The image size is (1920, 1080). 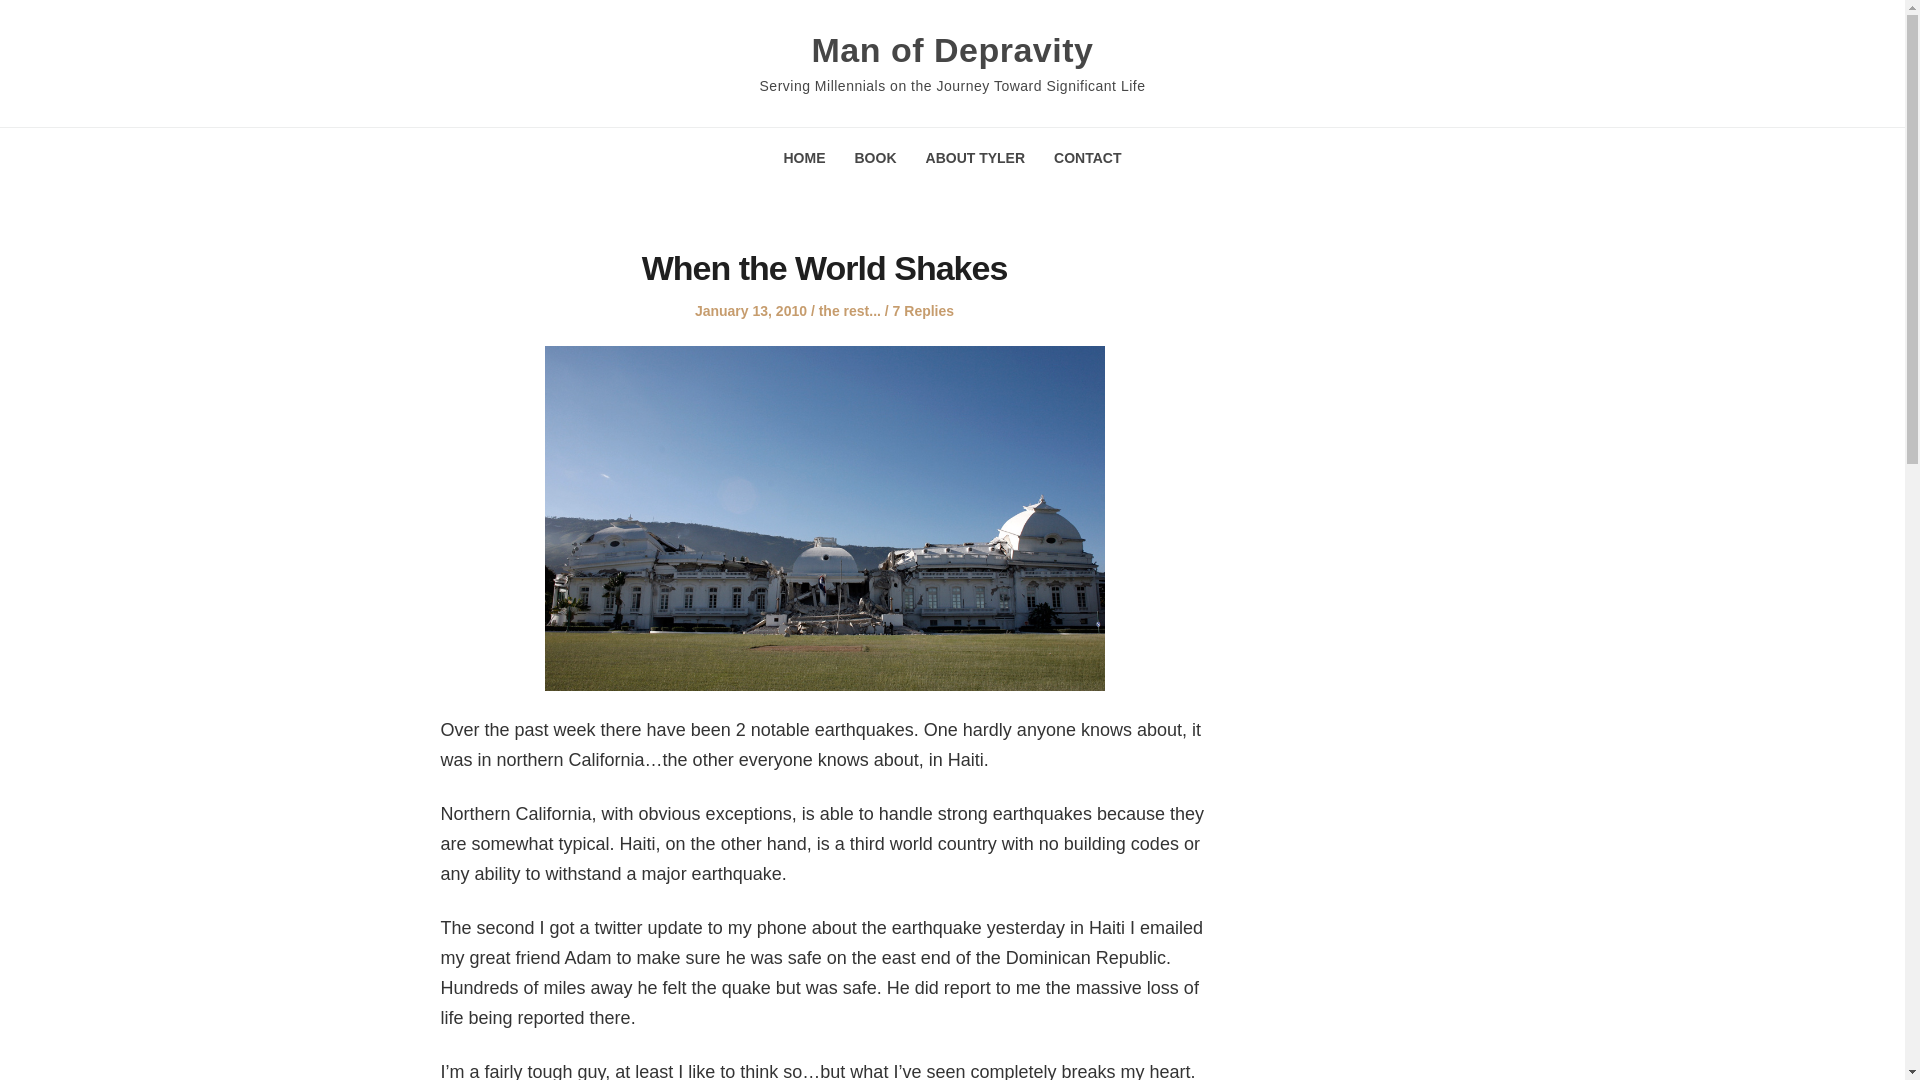 What do you see at coordinates (953, 50) in the screenshot?
I see `Man of Depravity` at bounding box center [953, 50].